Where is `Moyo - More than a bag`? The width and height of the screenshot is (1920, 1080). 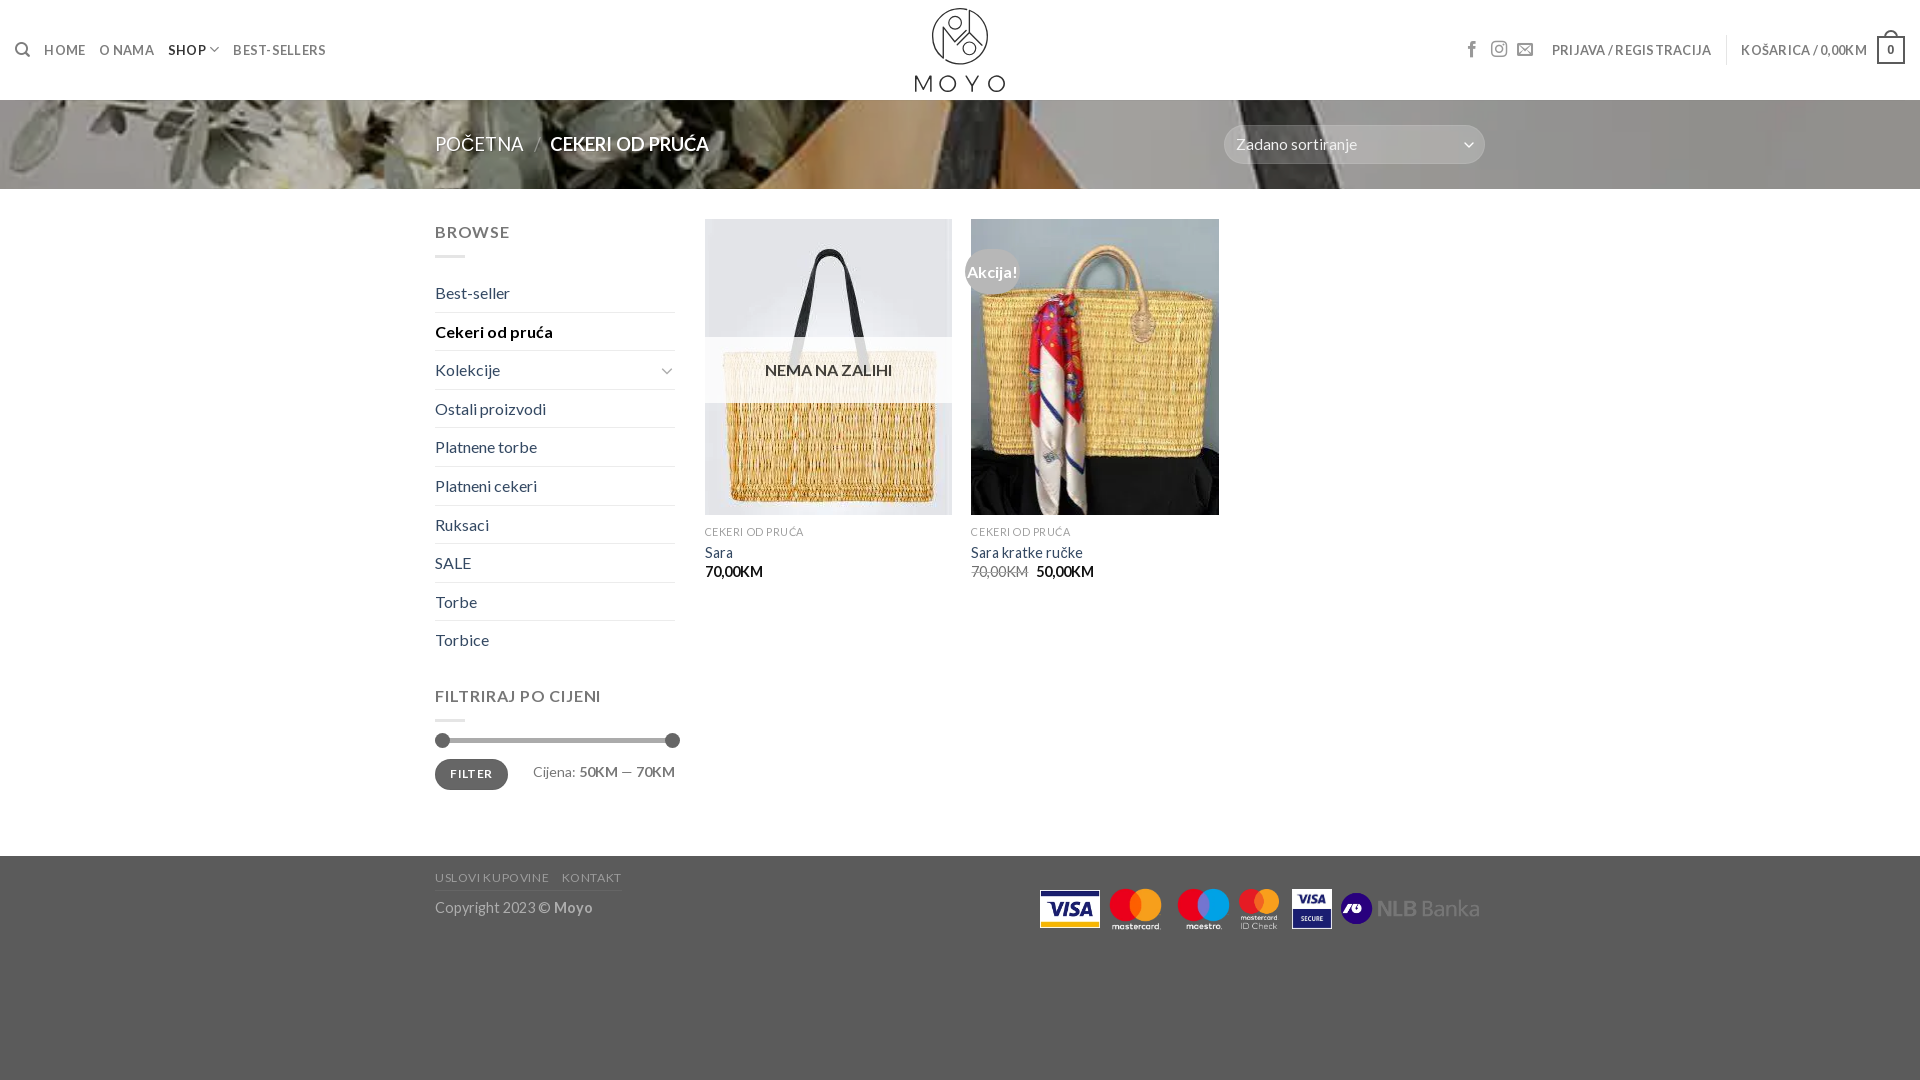 Moyo - More than a bag is located at coordinates (960, 50).